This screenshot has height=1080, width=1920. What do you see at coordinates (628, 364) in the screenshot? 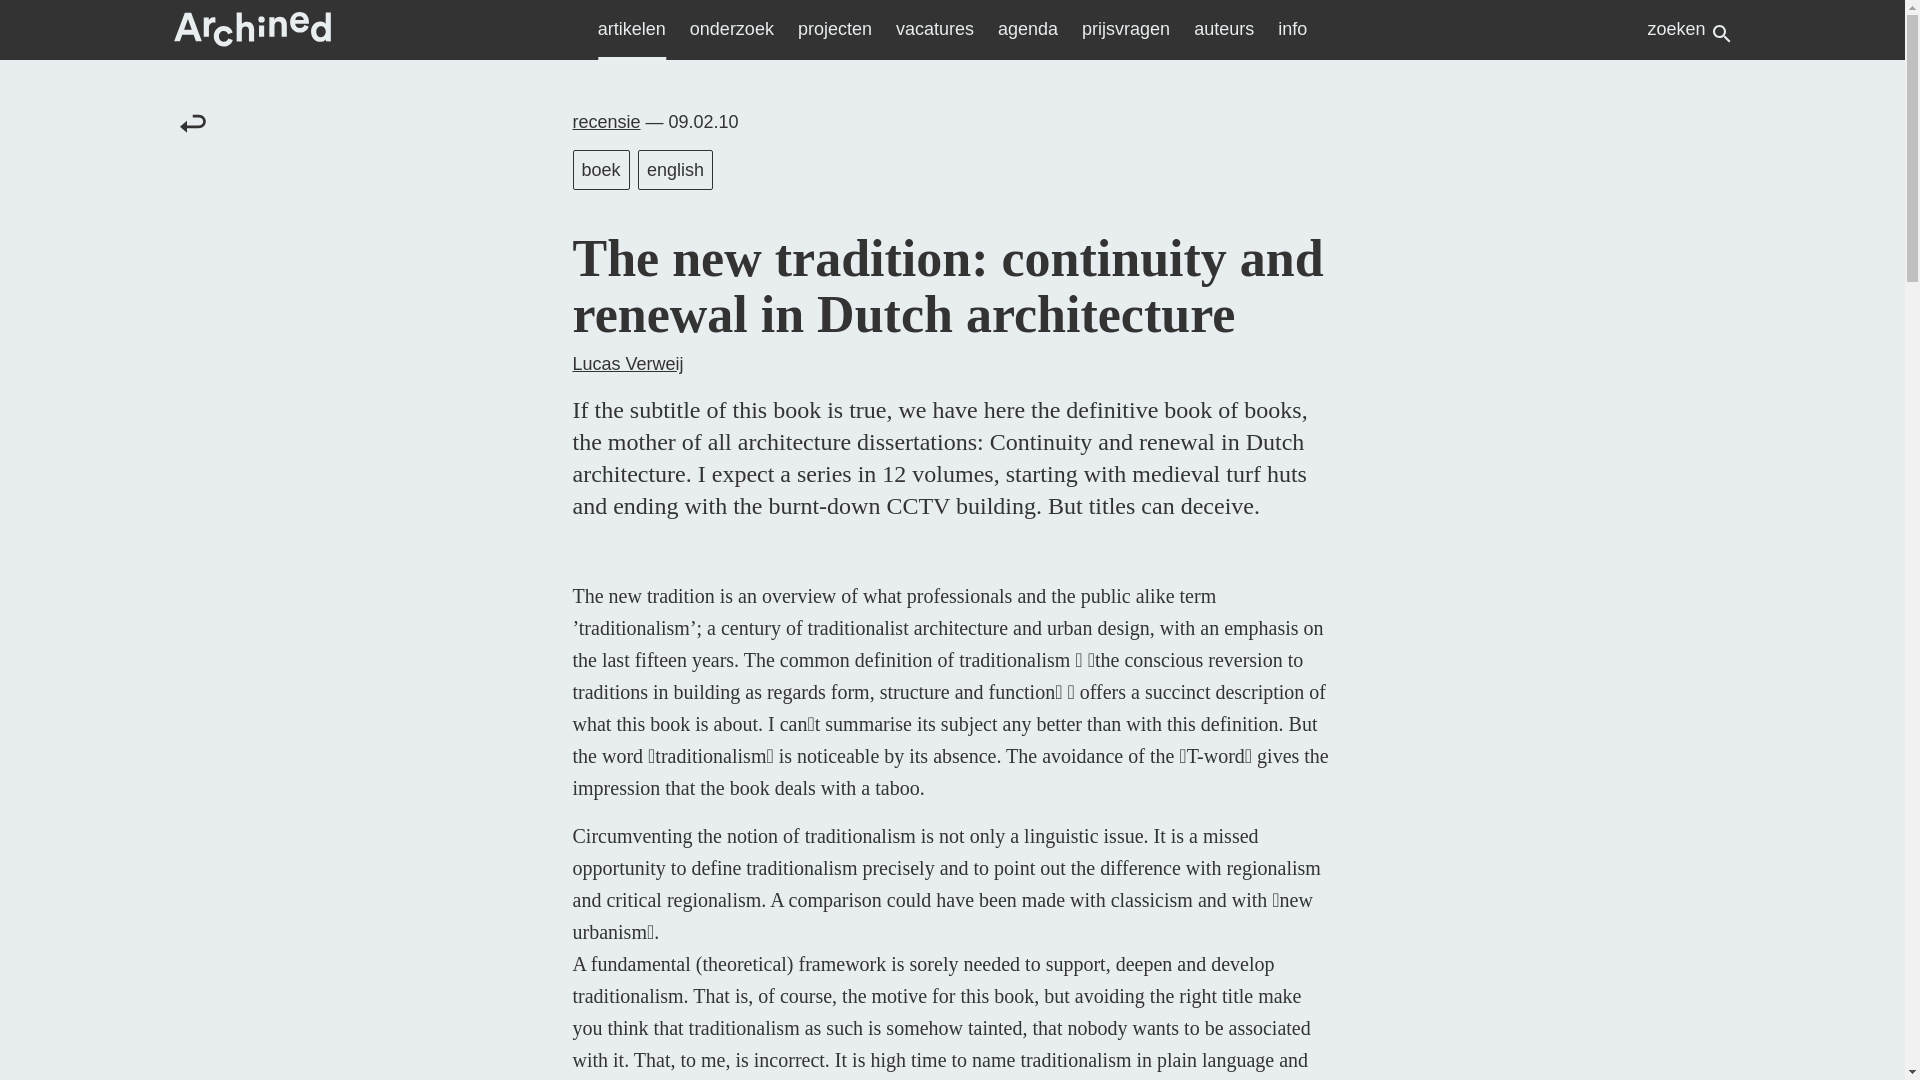
I see `Lucas Verweij` at bounding box center [628, 364].